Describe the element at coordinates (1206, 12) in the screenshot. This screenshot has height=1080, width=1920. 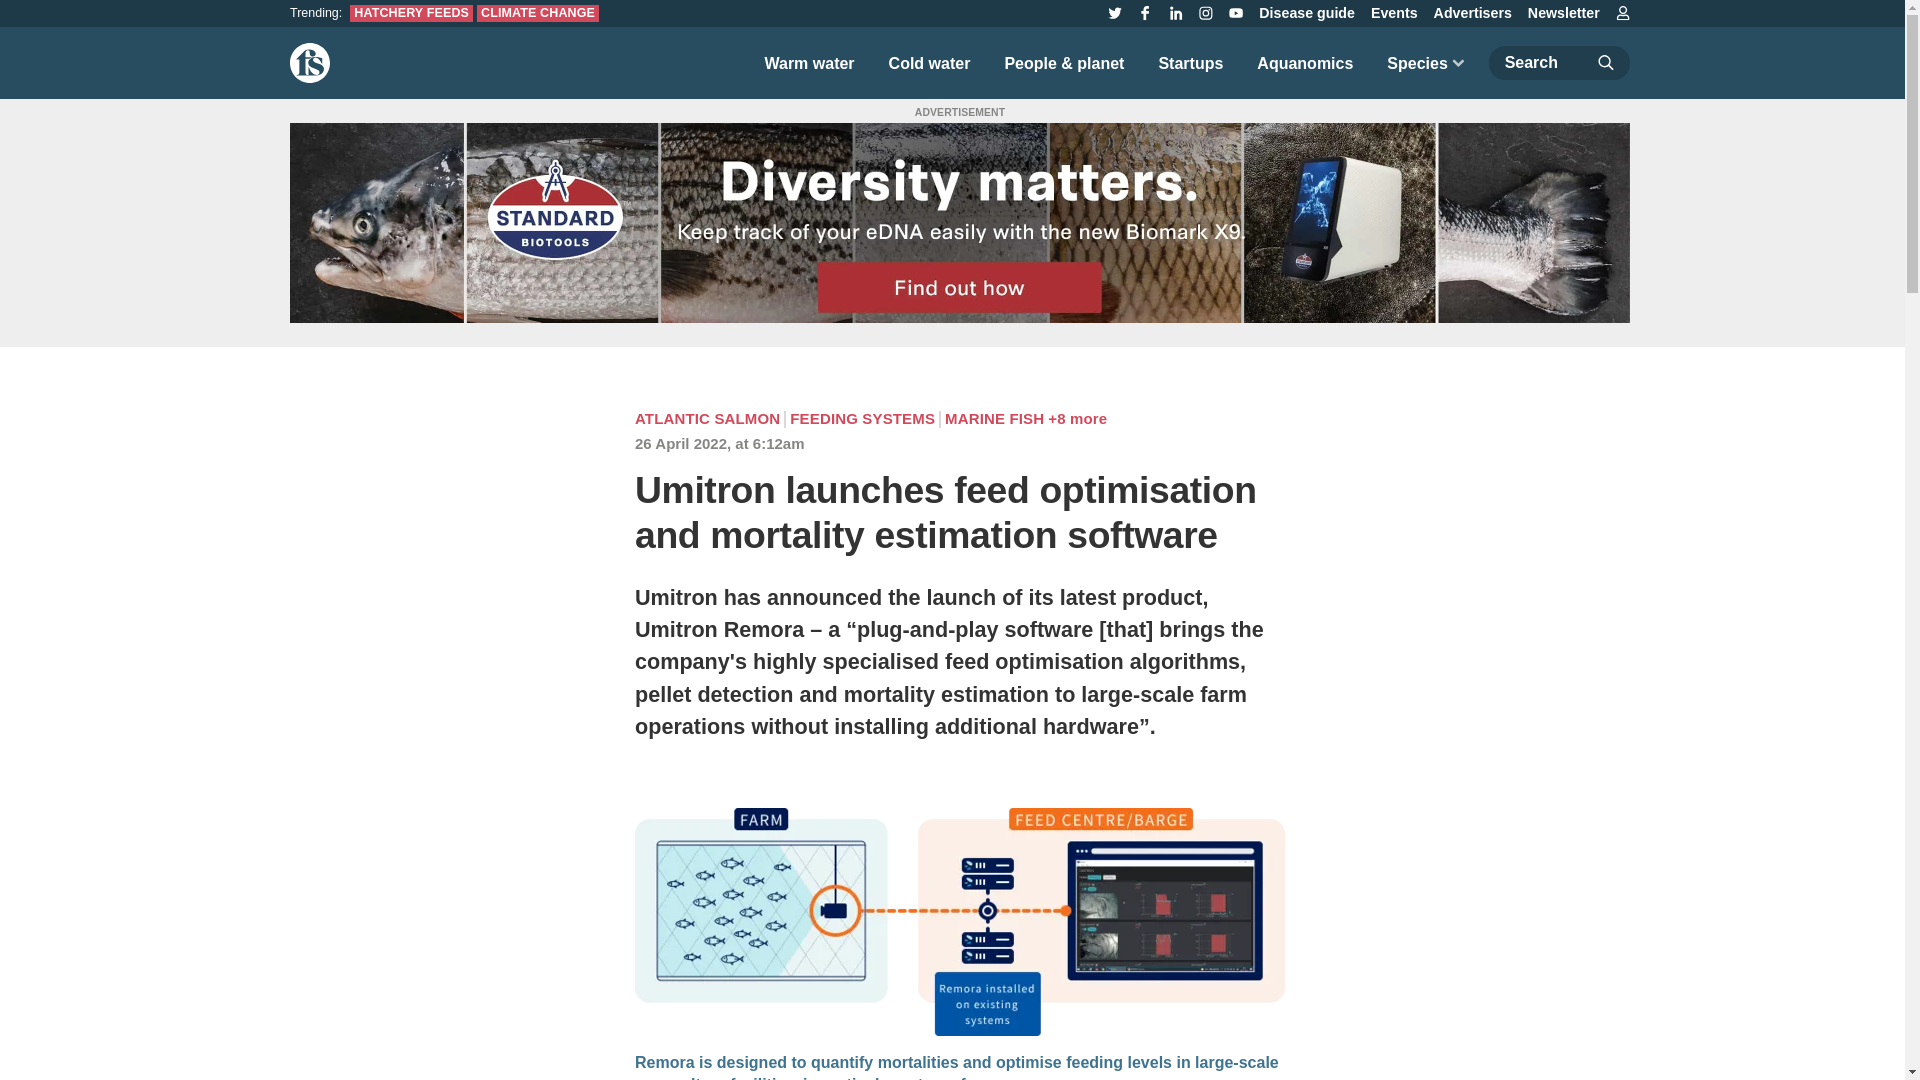
I see `Instagram` at that location.